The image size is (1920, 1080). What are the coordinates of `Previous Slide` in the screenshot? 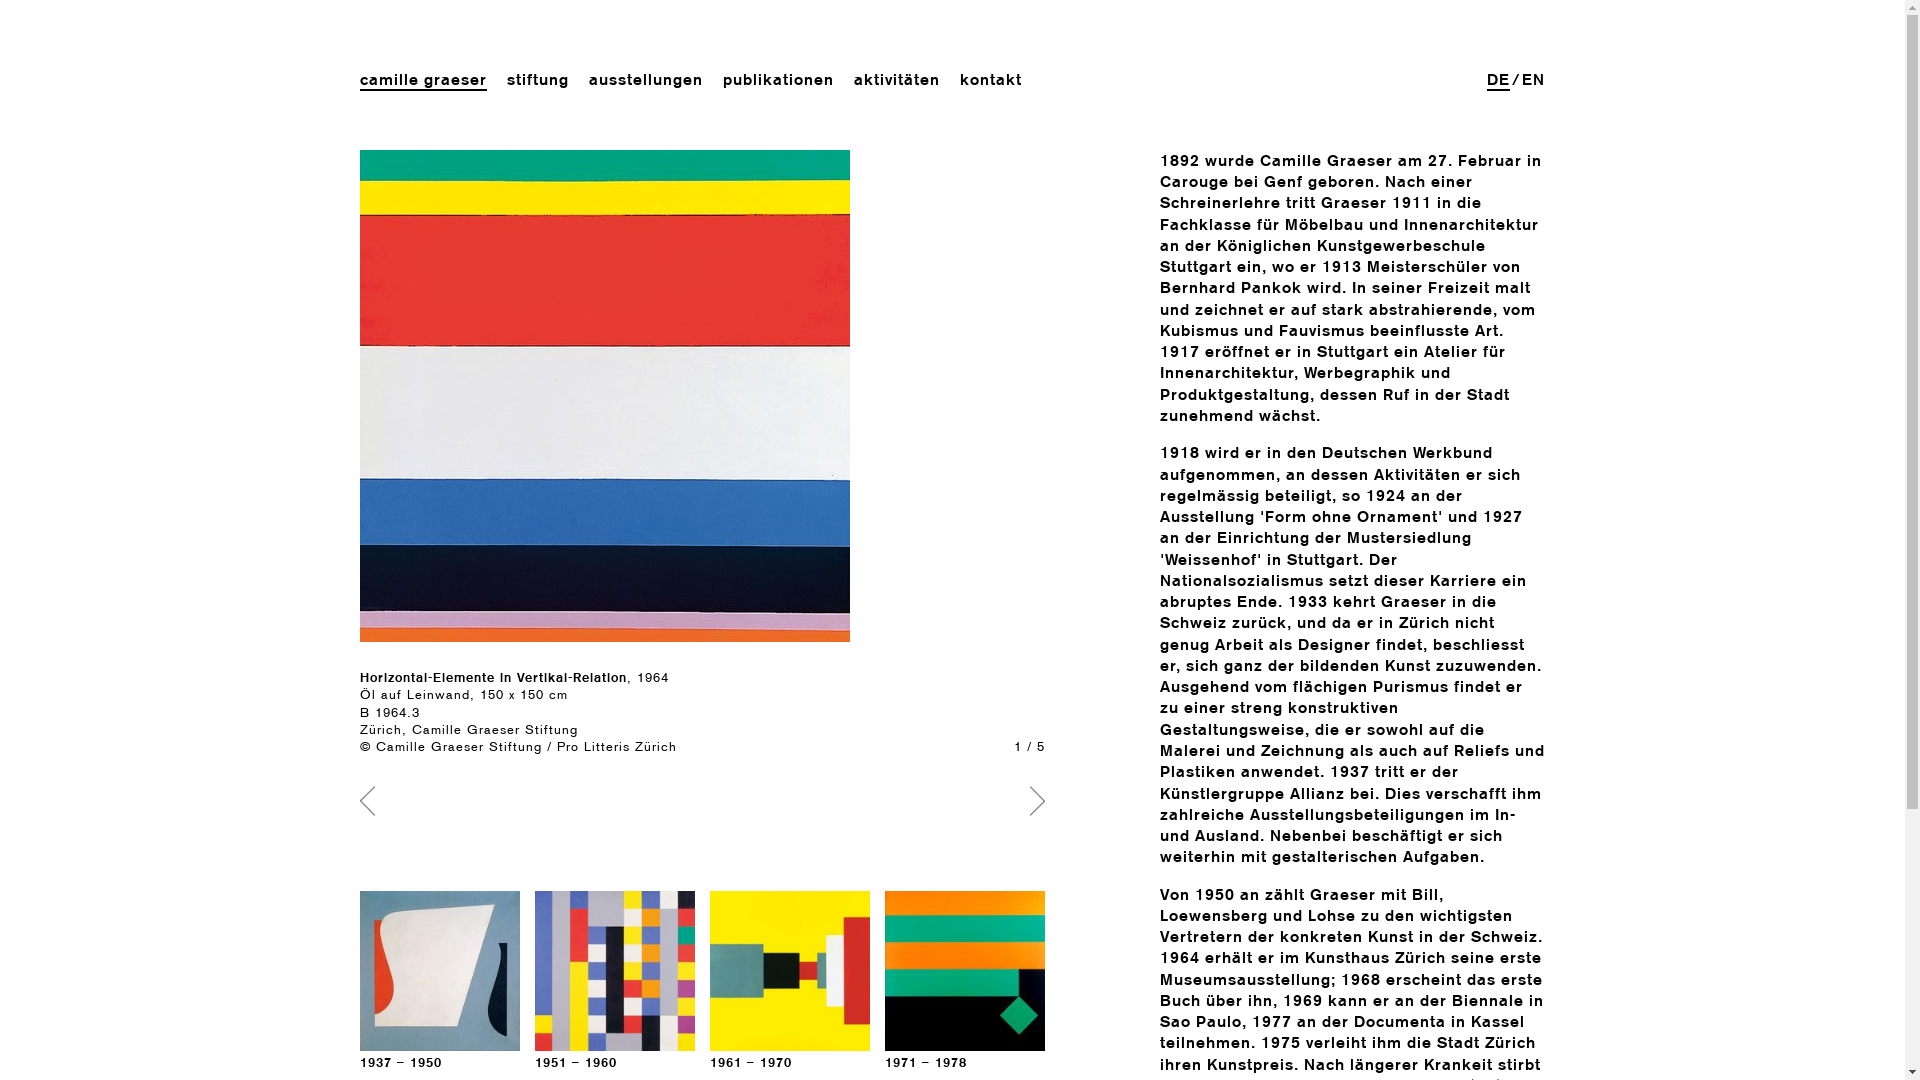 It's located at (372, 802).